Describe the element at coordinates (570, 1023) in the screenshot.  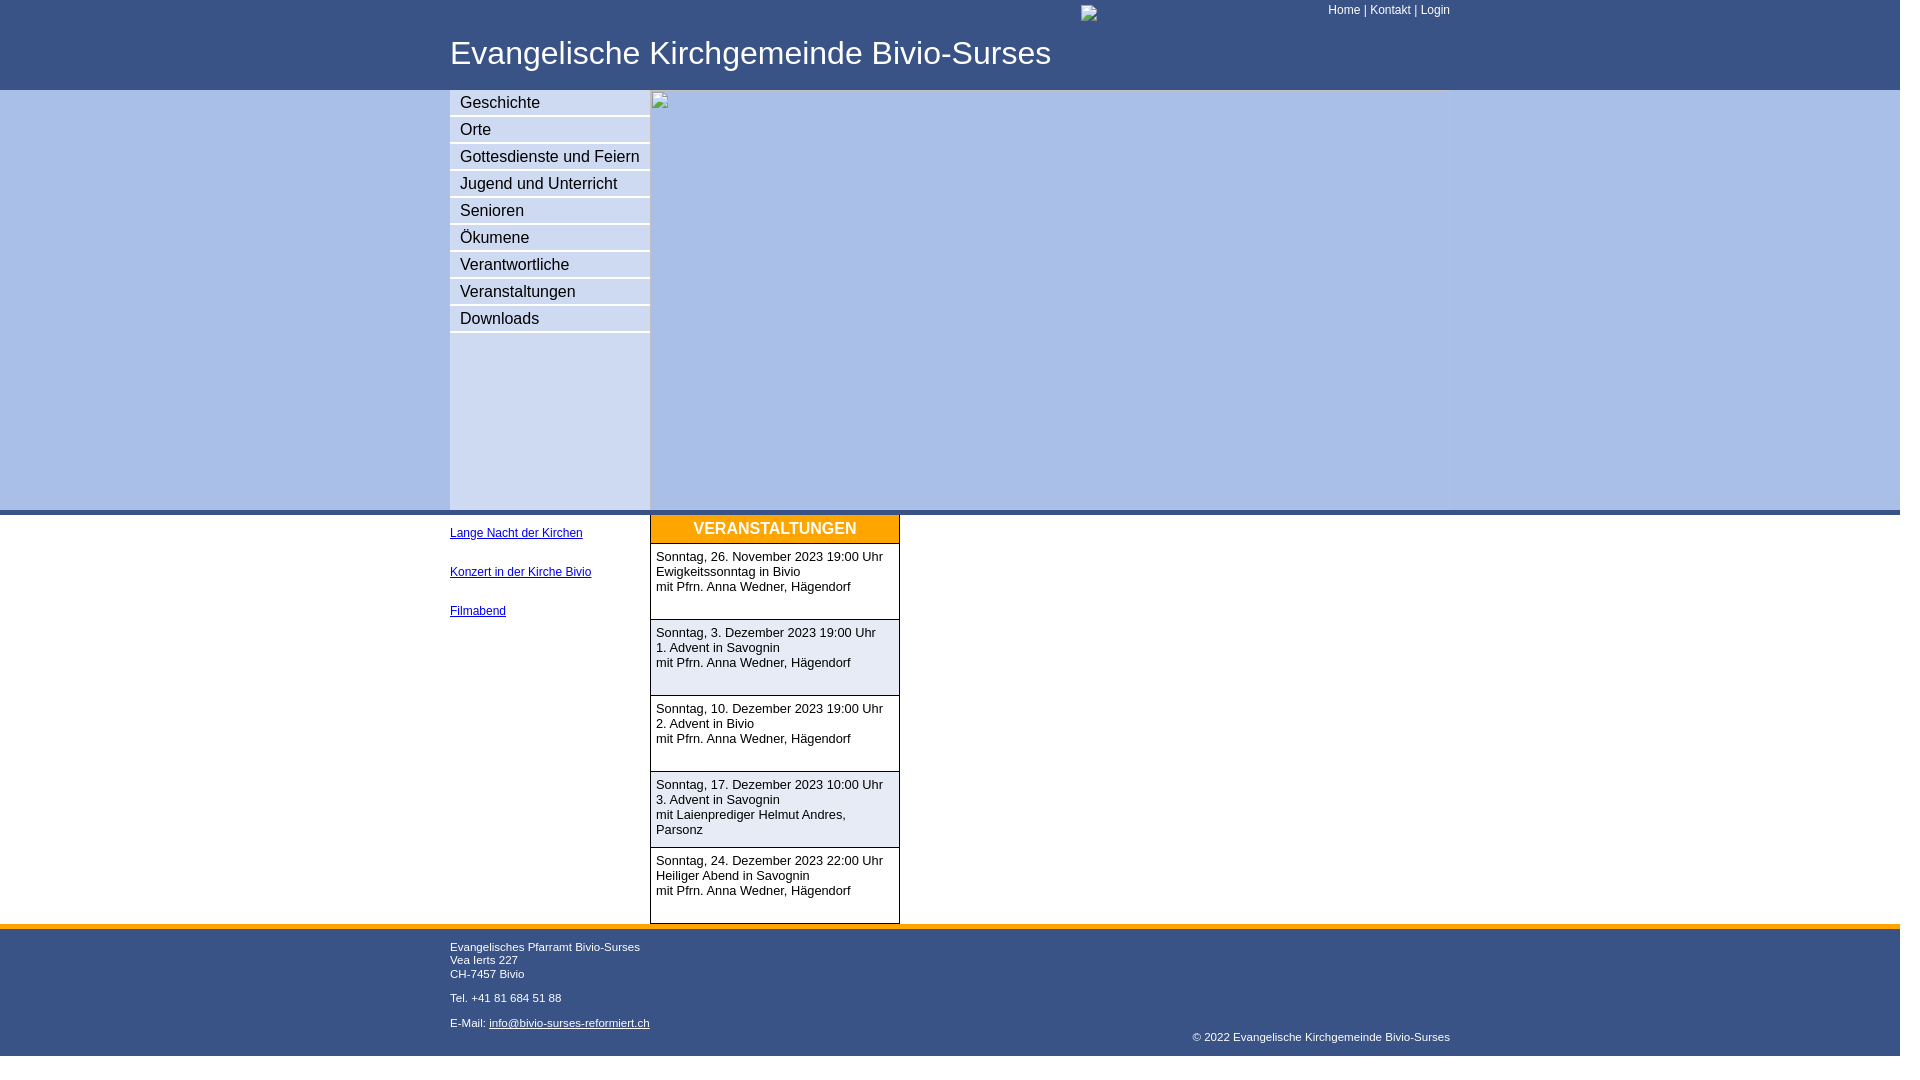
I see `info@bivio-surses-reformiert.ch` at that location.